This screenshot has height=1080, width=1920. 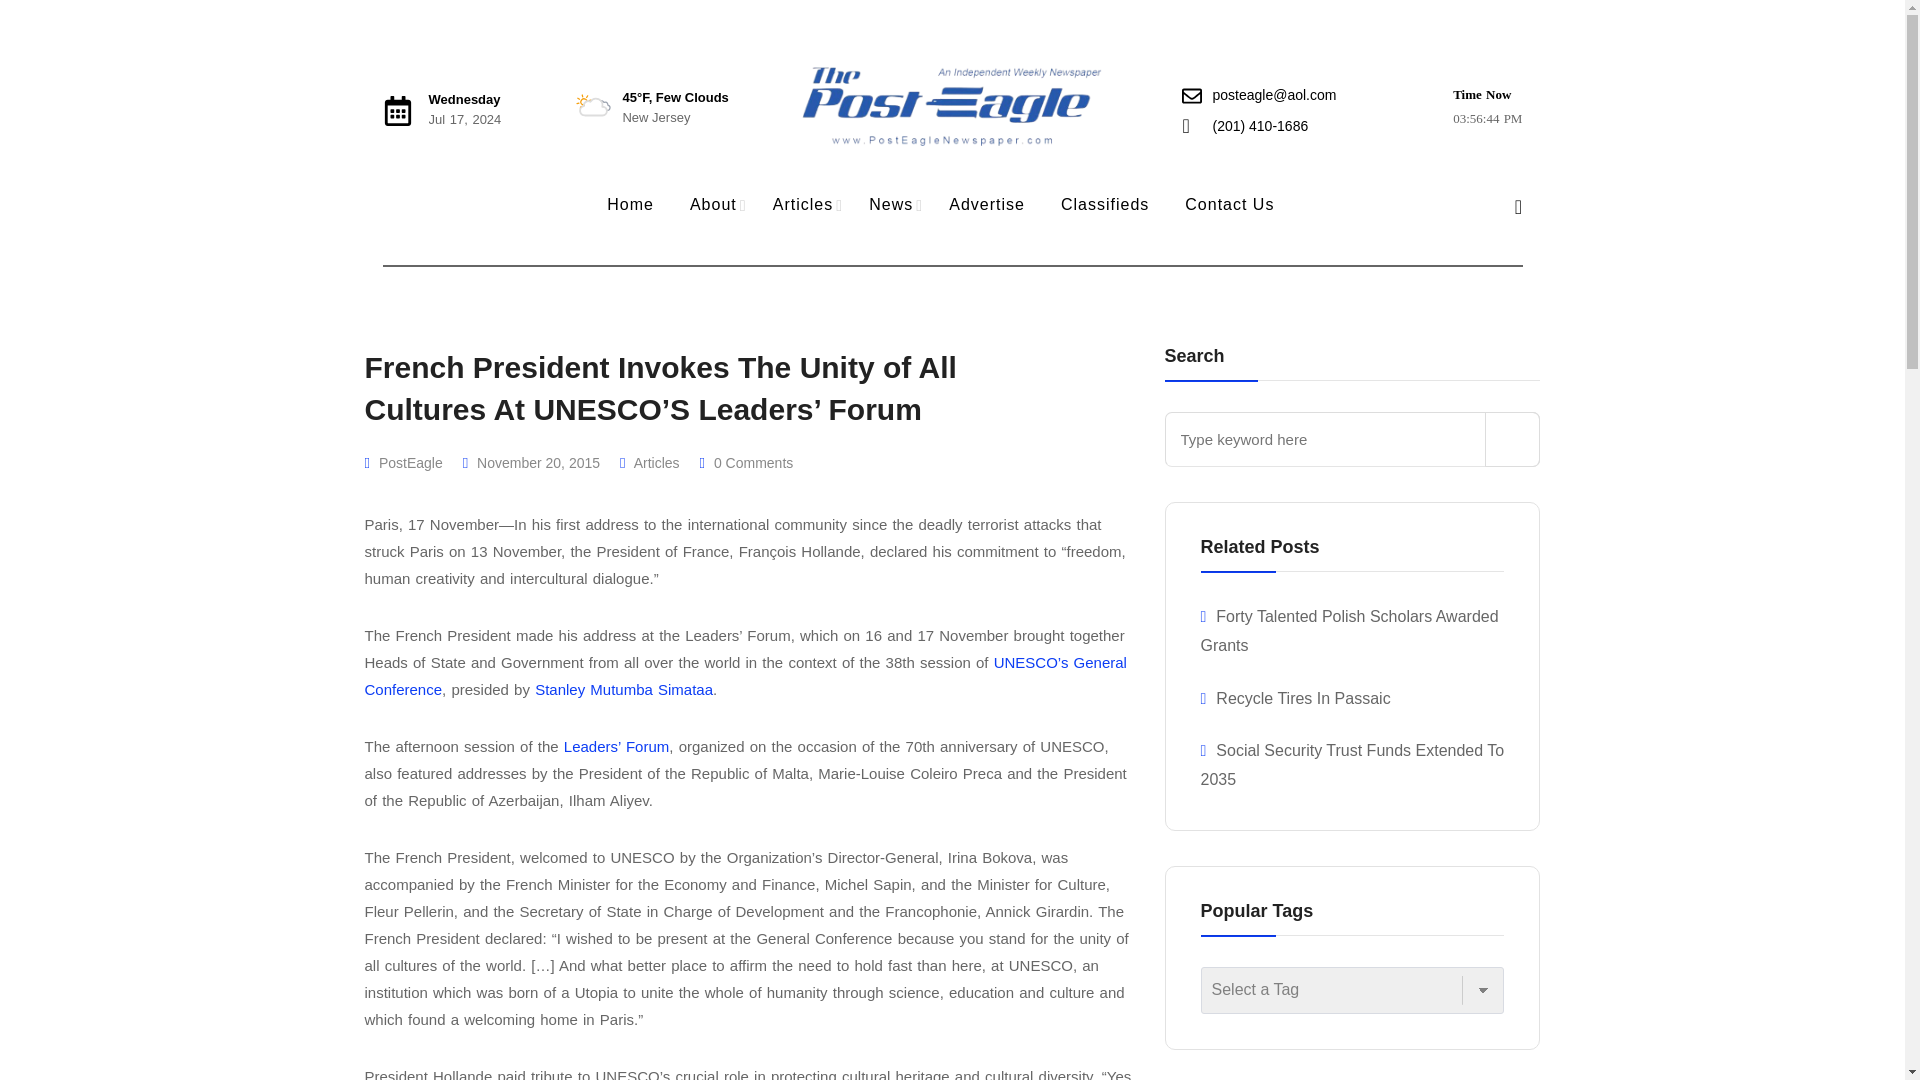 I want to click on Home, so click(x=630, y=206).